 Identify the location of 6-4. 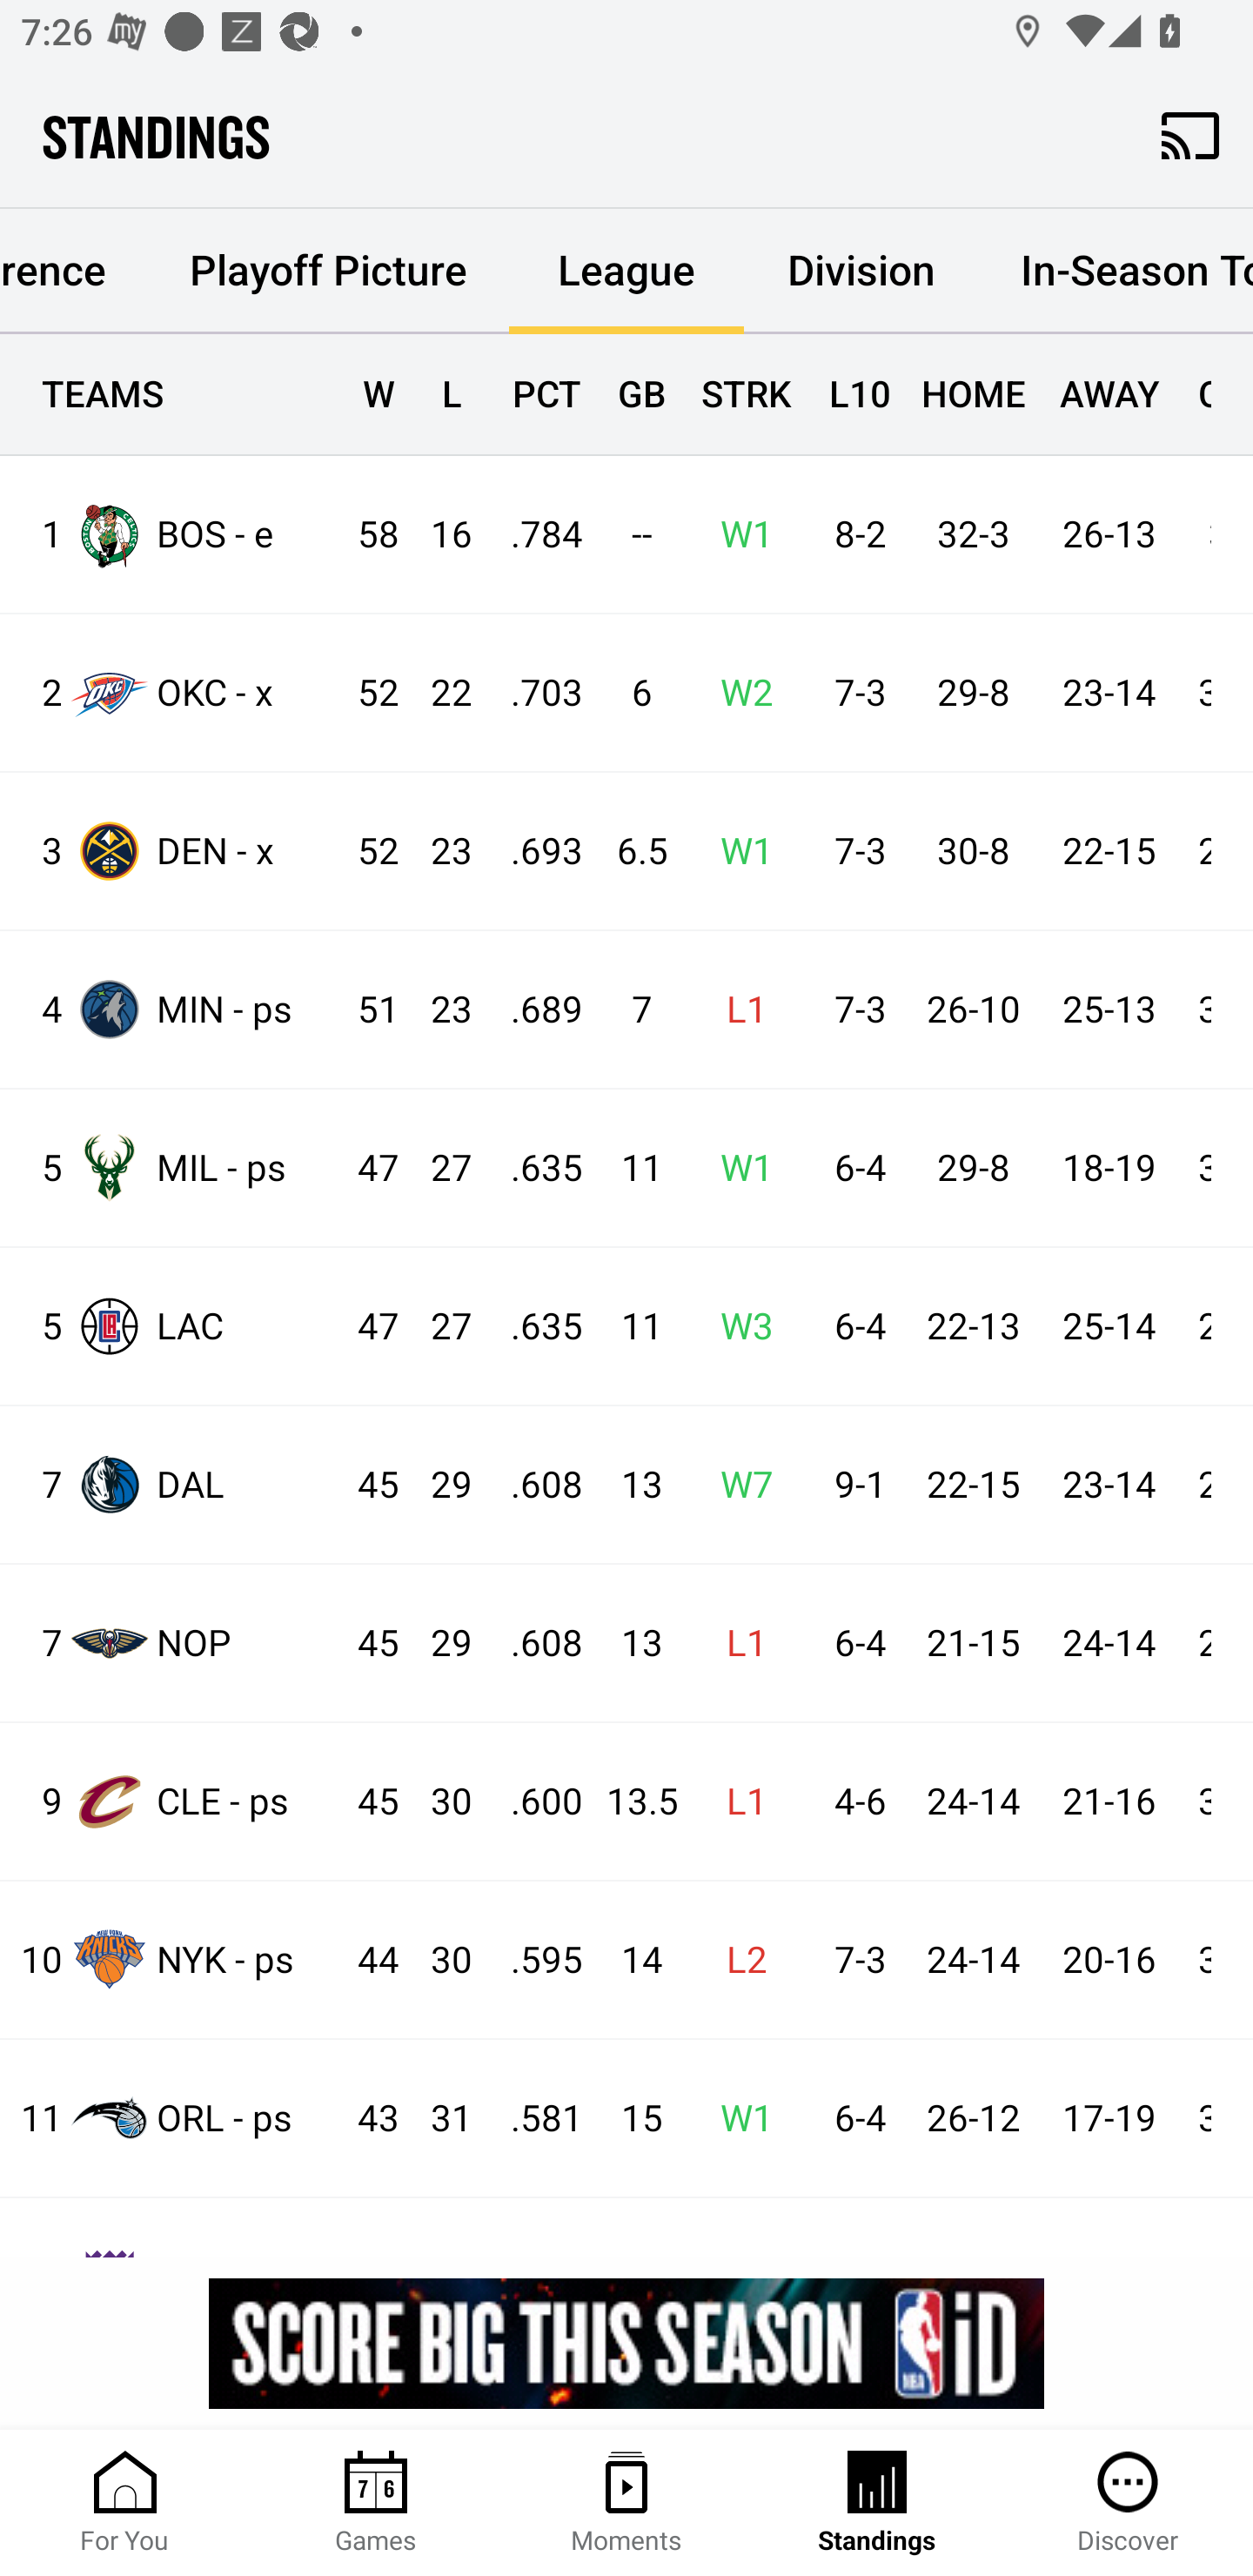
(852, 1168).